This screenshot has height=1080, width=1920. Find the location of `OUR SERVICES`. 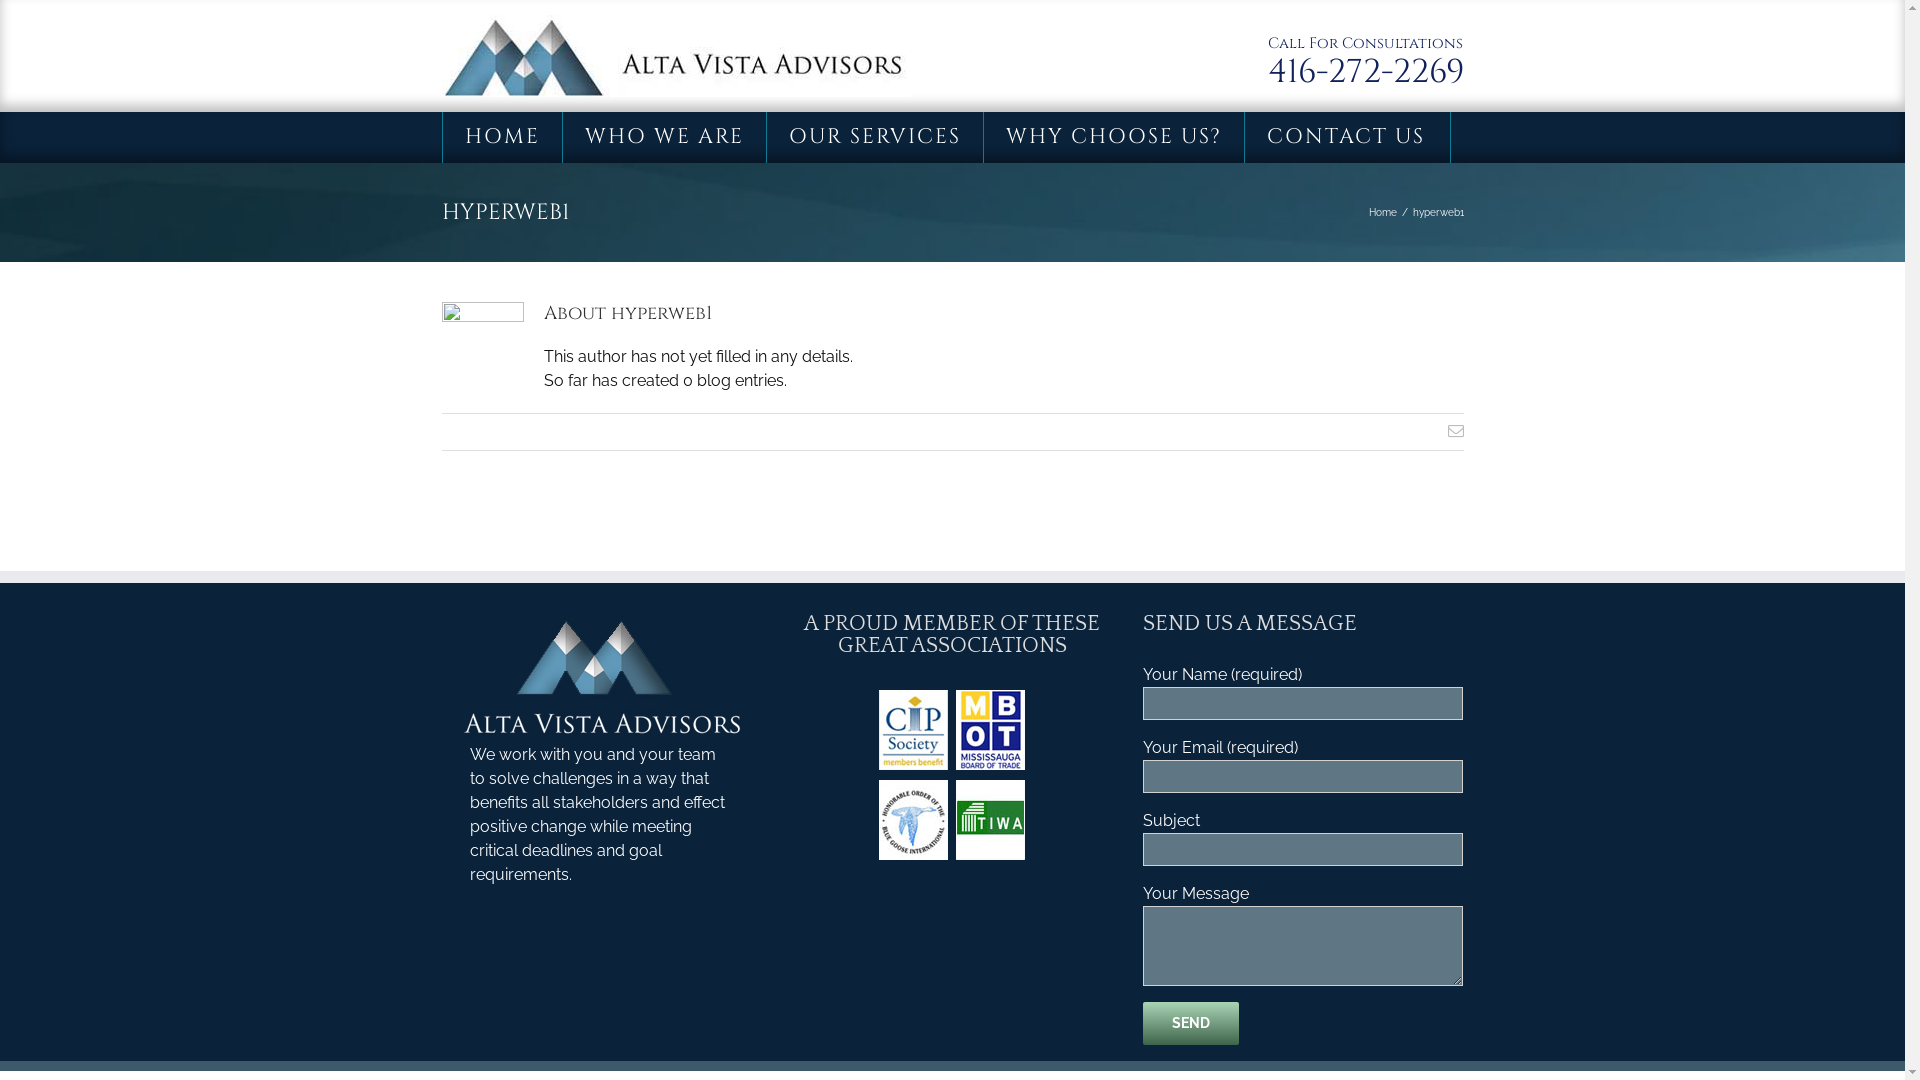

OUR SERVICES is located at coordinates (874, 138).